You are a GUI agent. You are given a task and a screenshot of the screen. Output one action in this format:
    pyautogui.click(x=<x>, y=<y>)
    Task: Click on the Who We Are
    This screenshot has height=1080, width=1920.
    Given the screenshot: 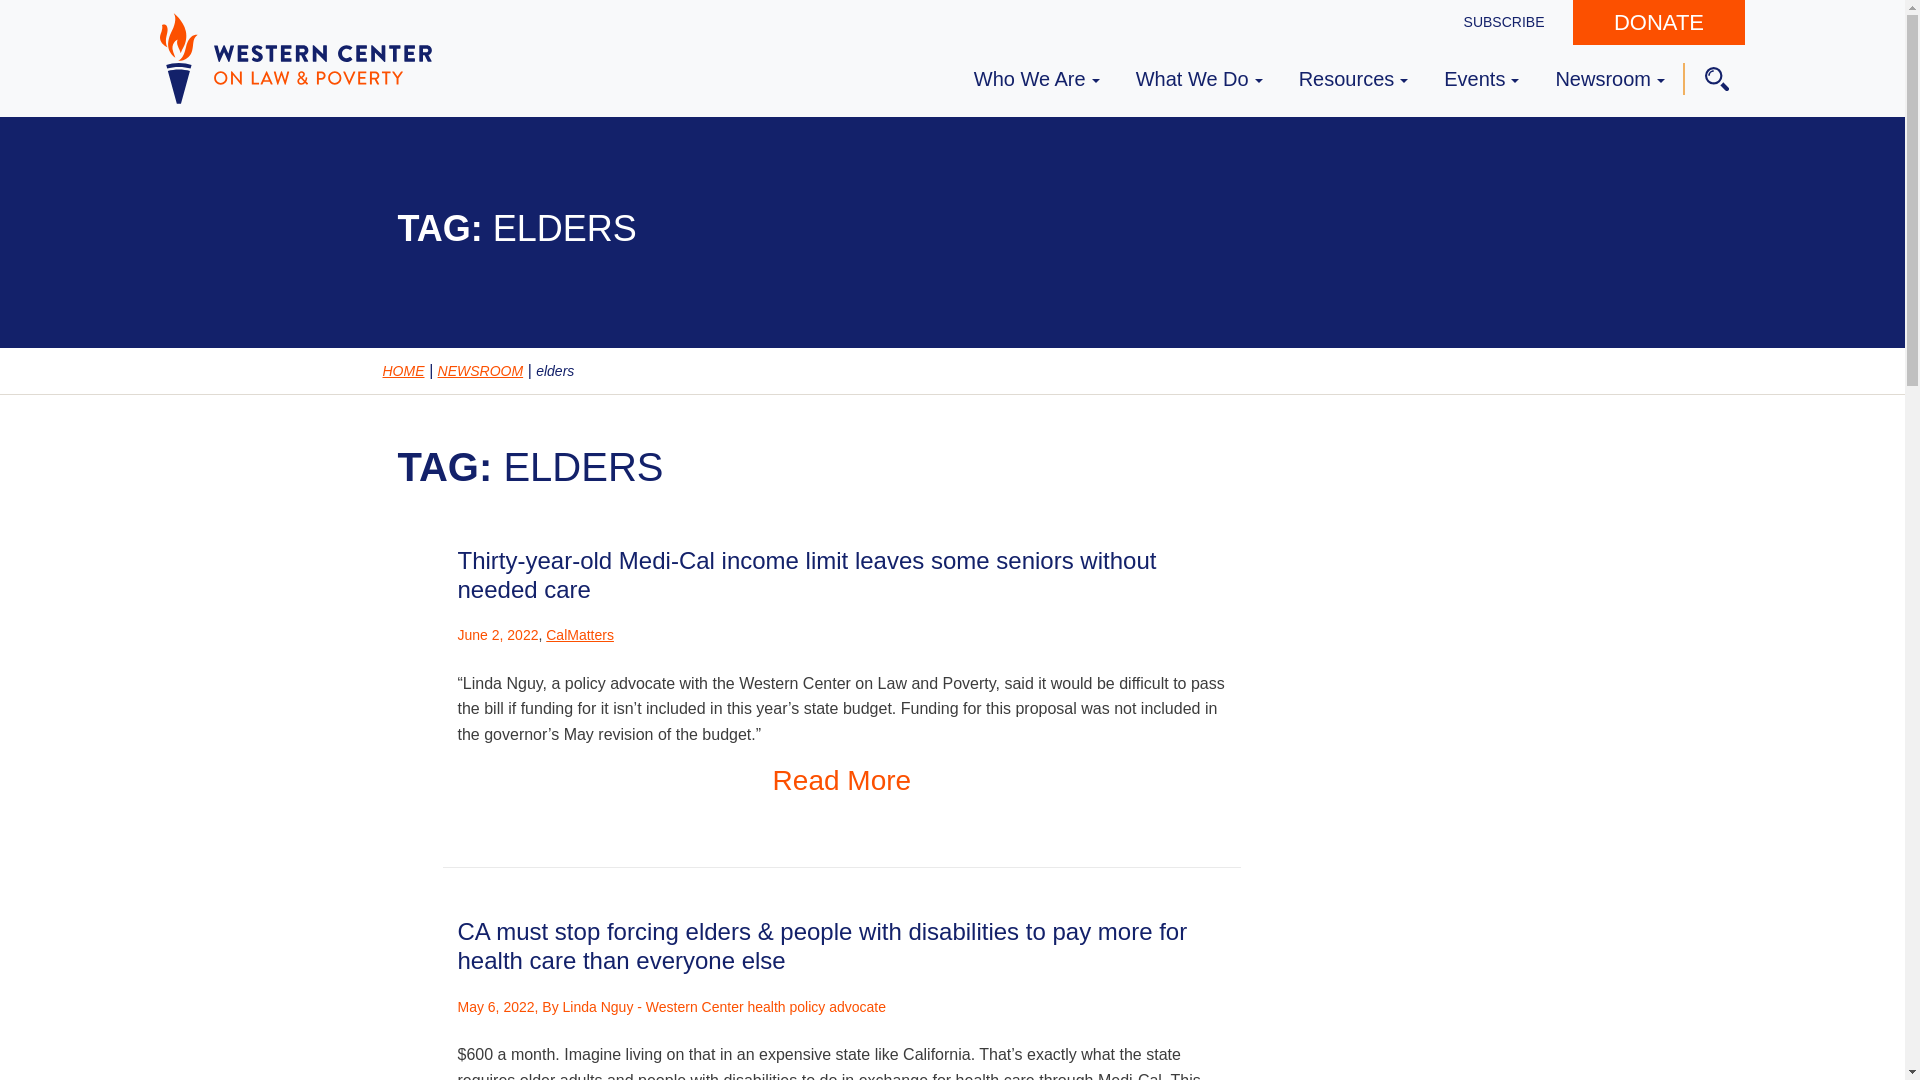 What is the action you would take?
    pyautogui.click(x=1036, y=77)
    